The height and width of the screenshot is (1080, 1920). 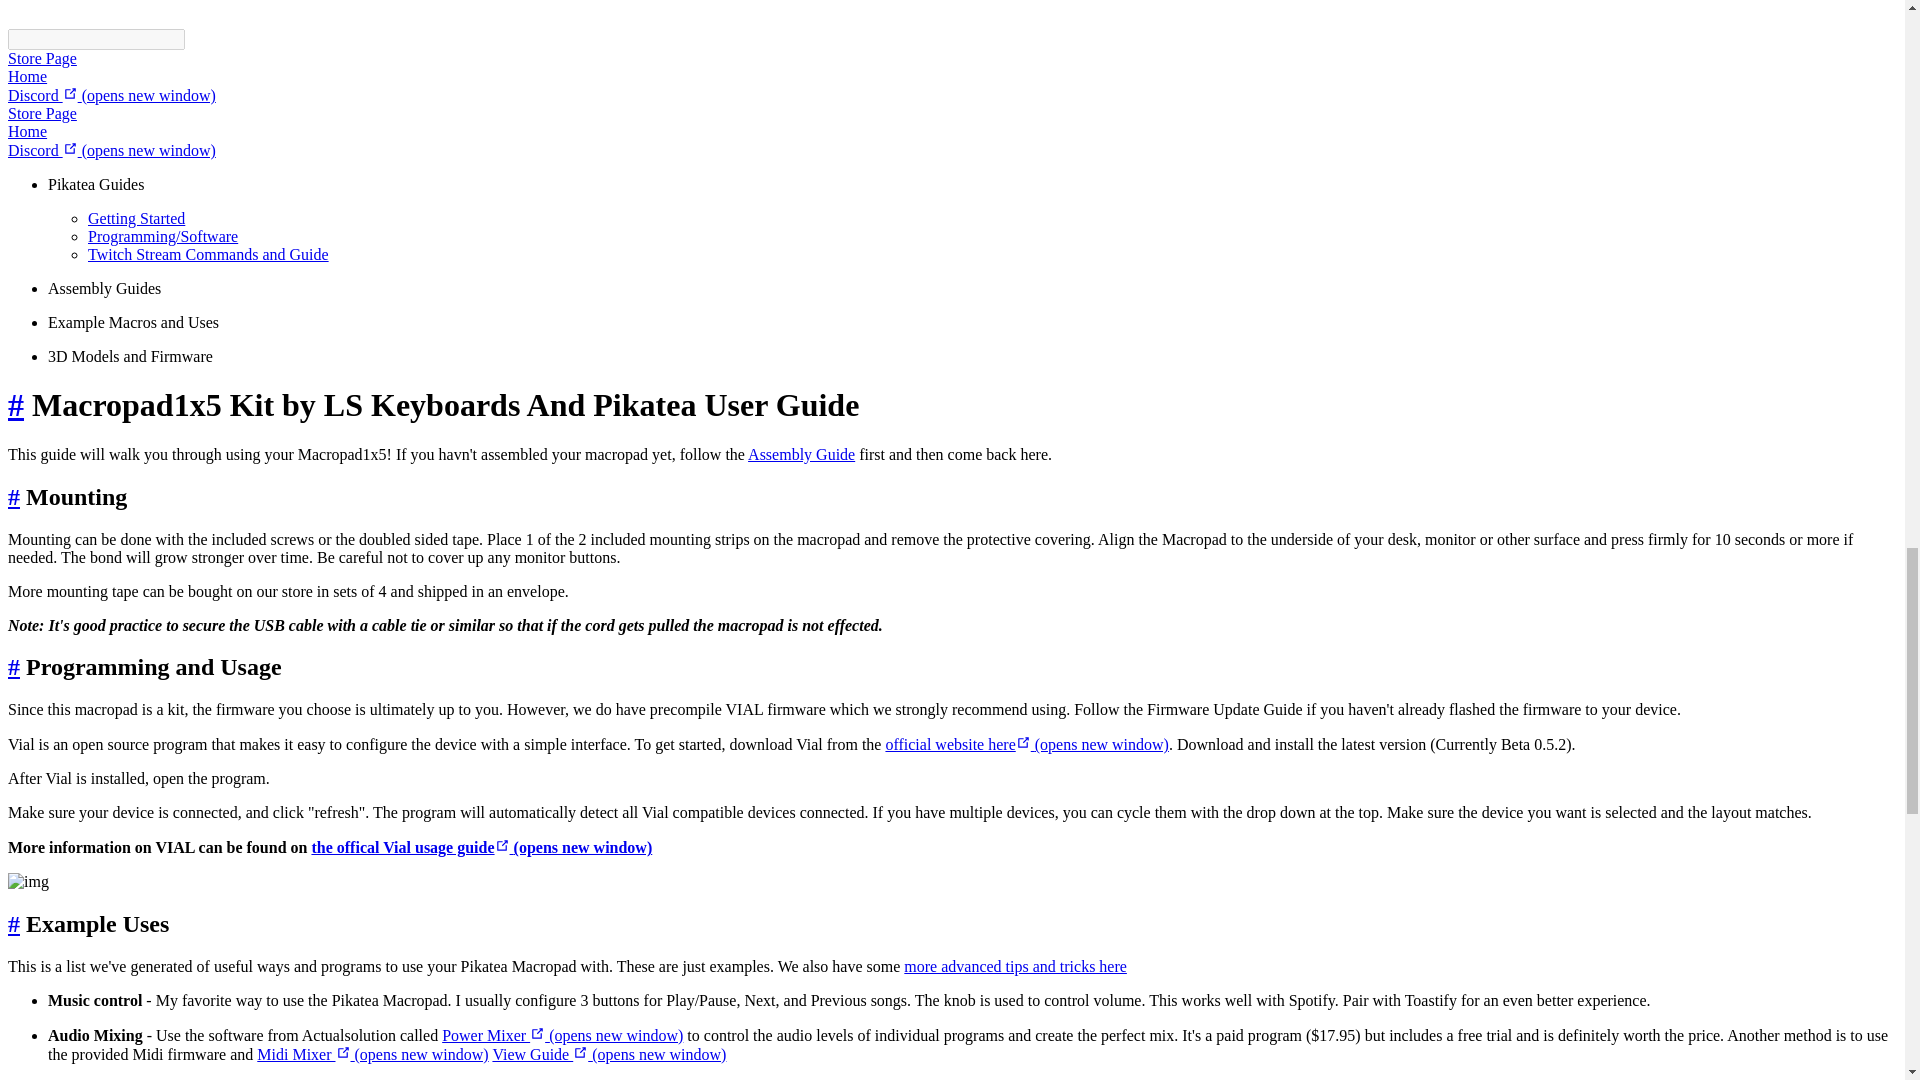 What do you see at coordinates (42, 58) in the screenshot?
I see `Store Page` at bounding box center [42, 58].